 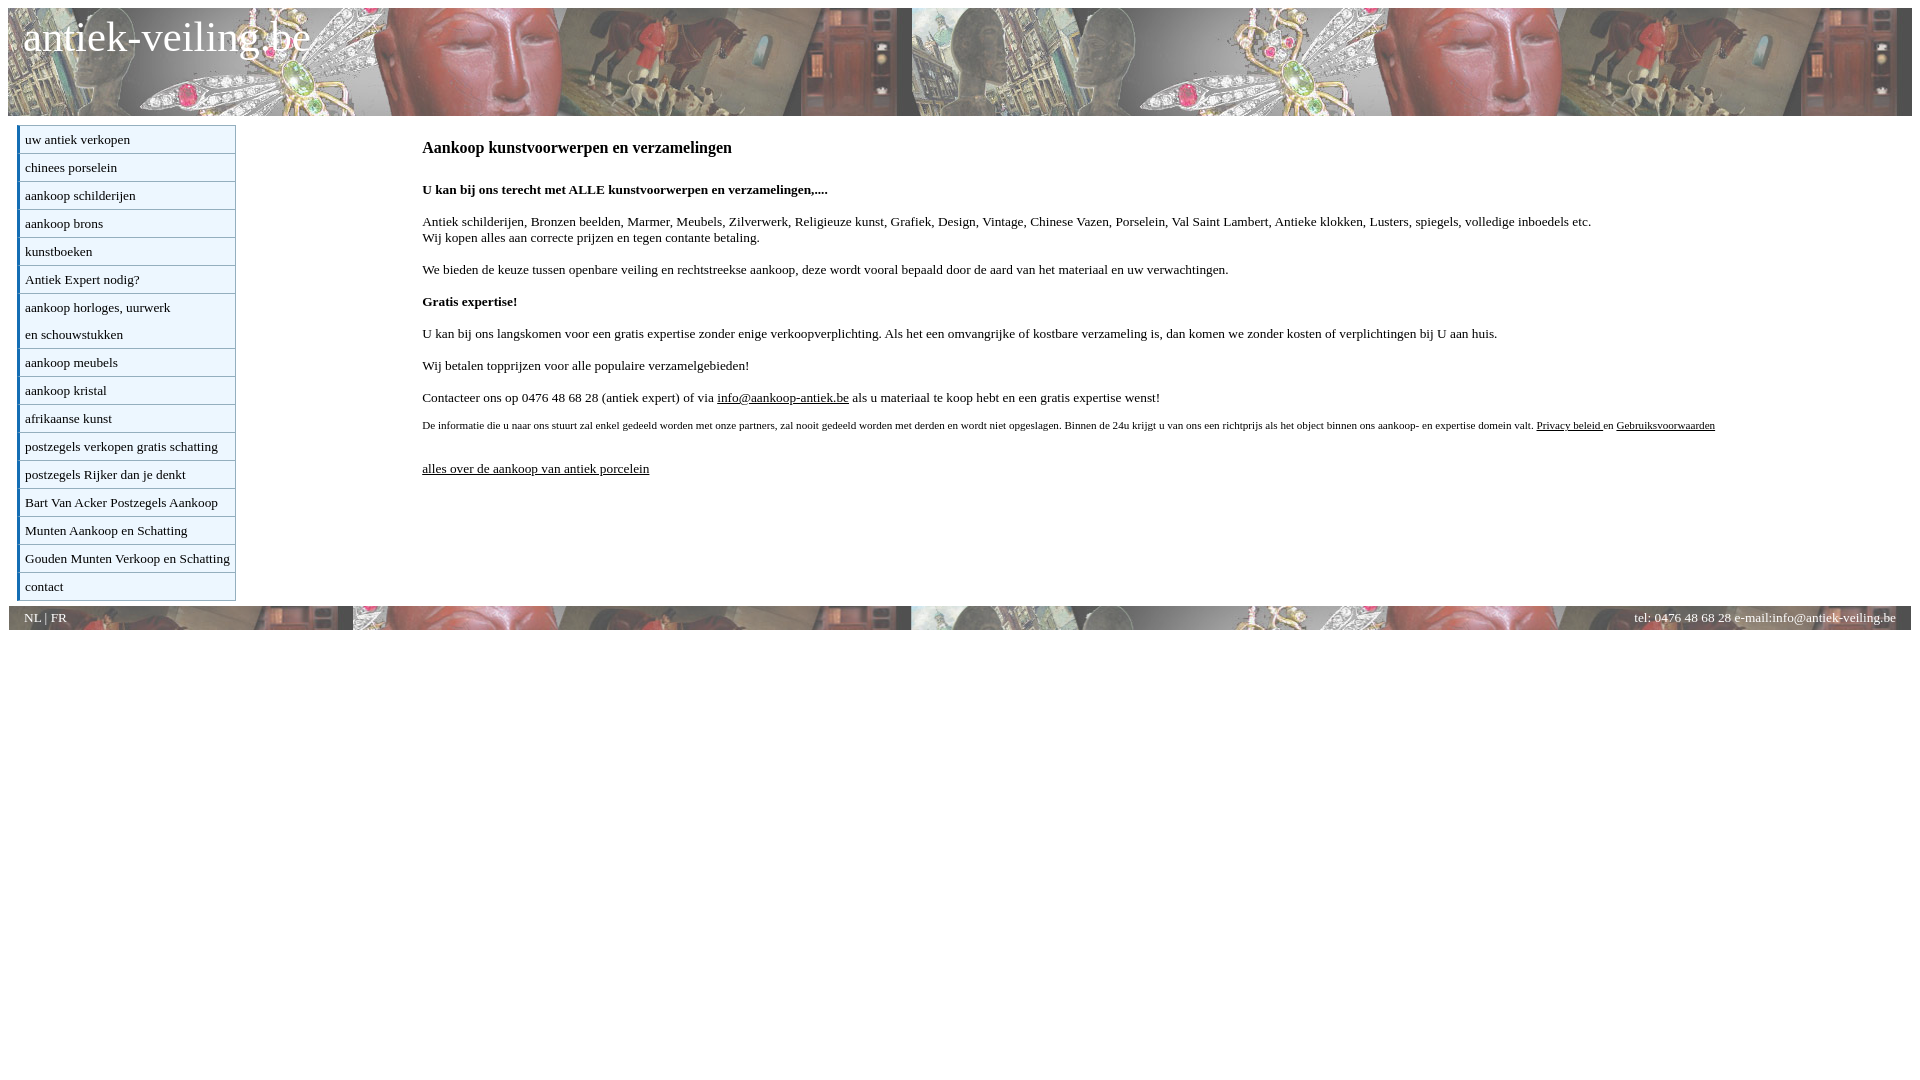 What do you see at coordinates (64, 224) in the screenshot?
I see `aankoop brons` at bounding box center [64, 224].